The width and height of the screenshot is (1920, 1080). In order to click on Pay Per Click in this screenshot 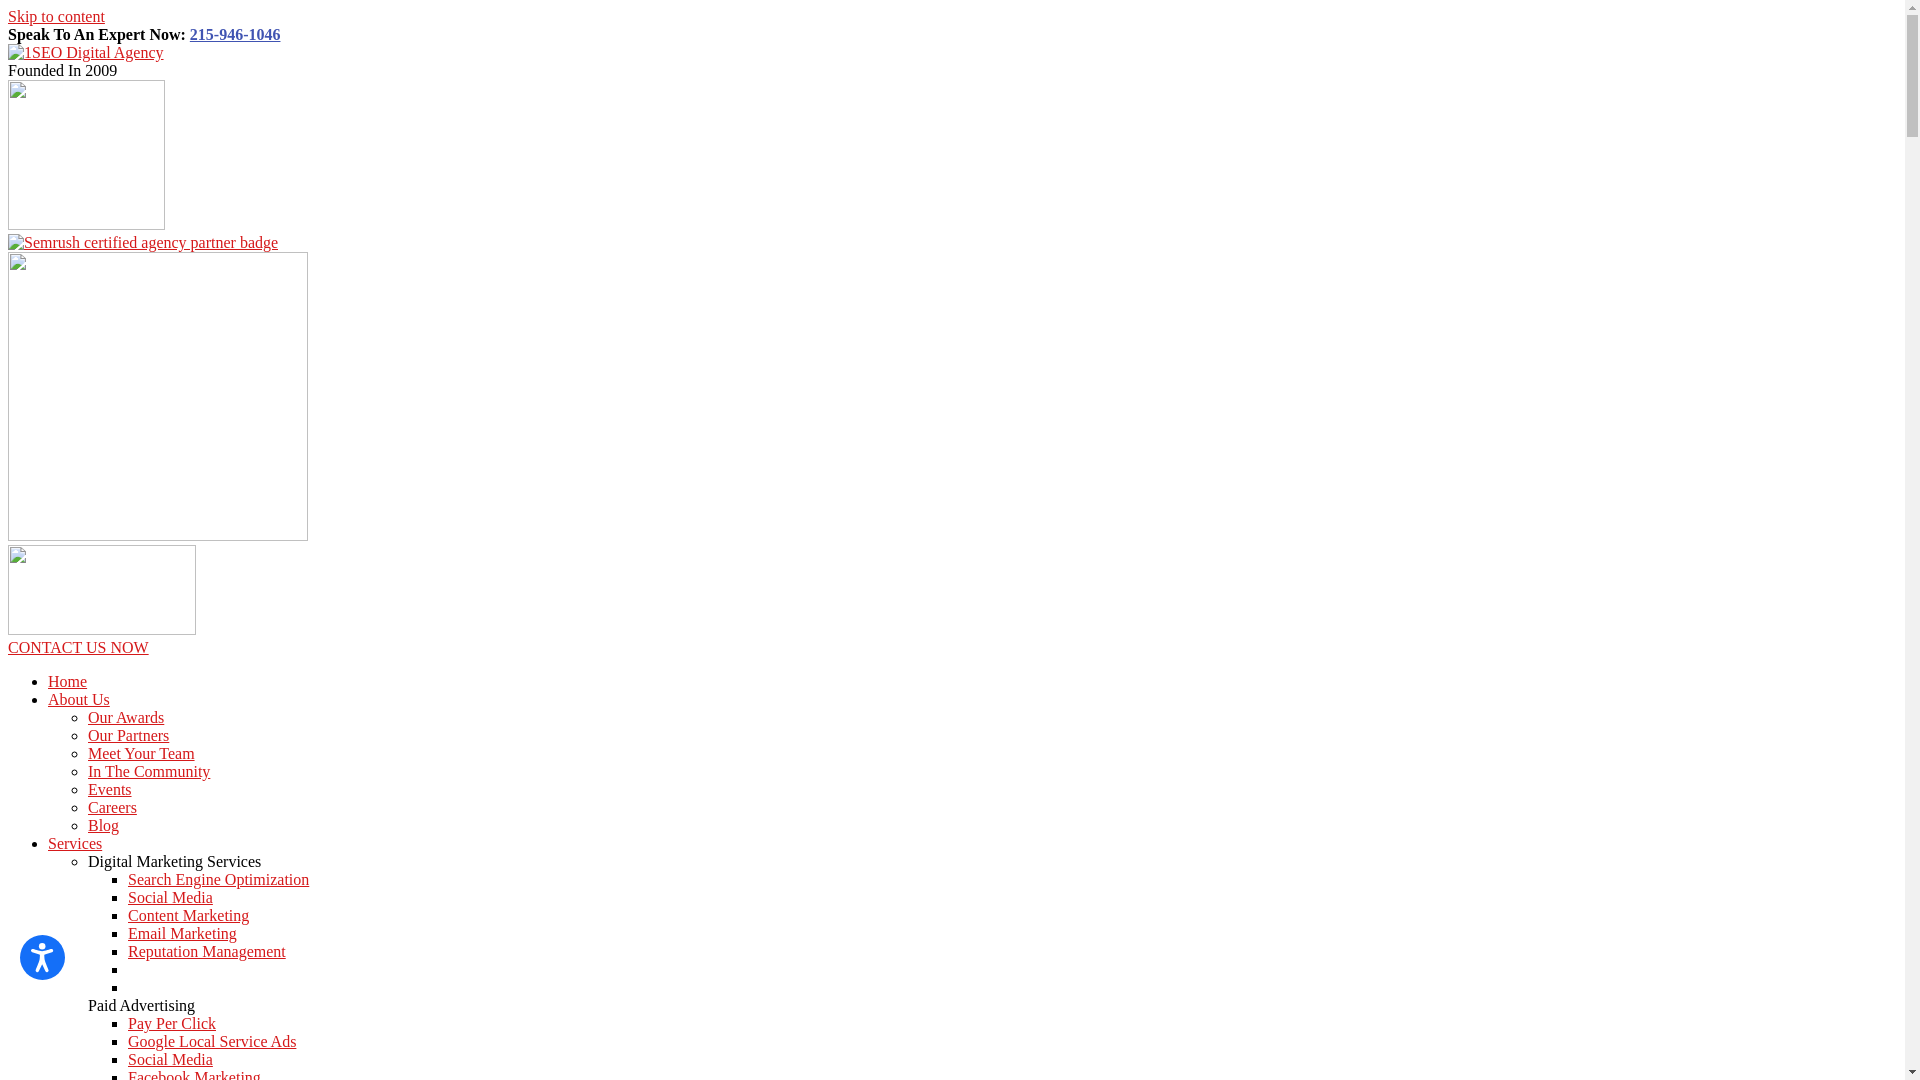, I will do `click(172, 1024)`.